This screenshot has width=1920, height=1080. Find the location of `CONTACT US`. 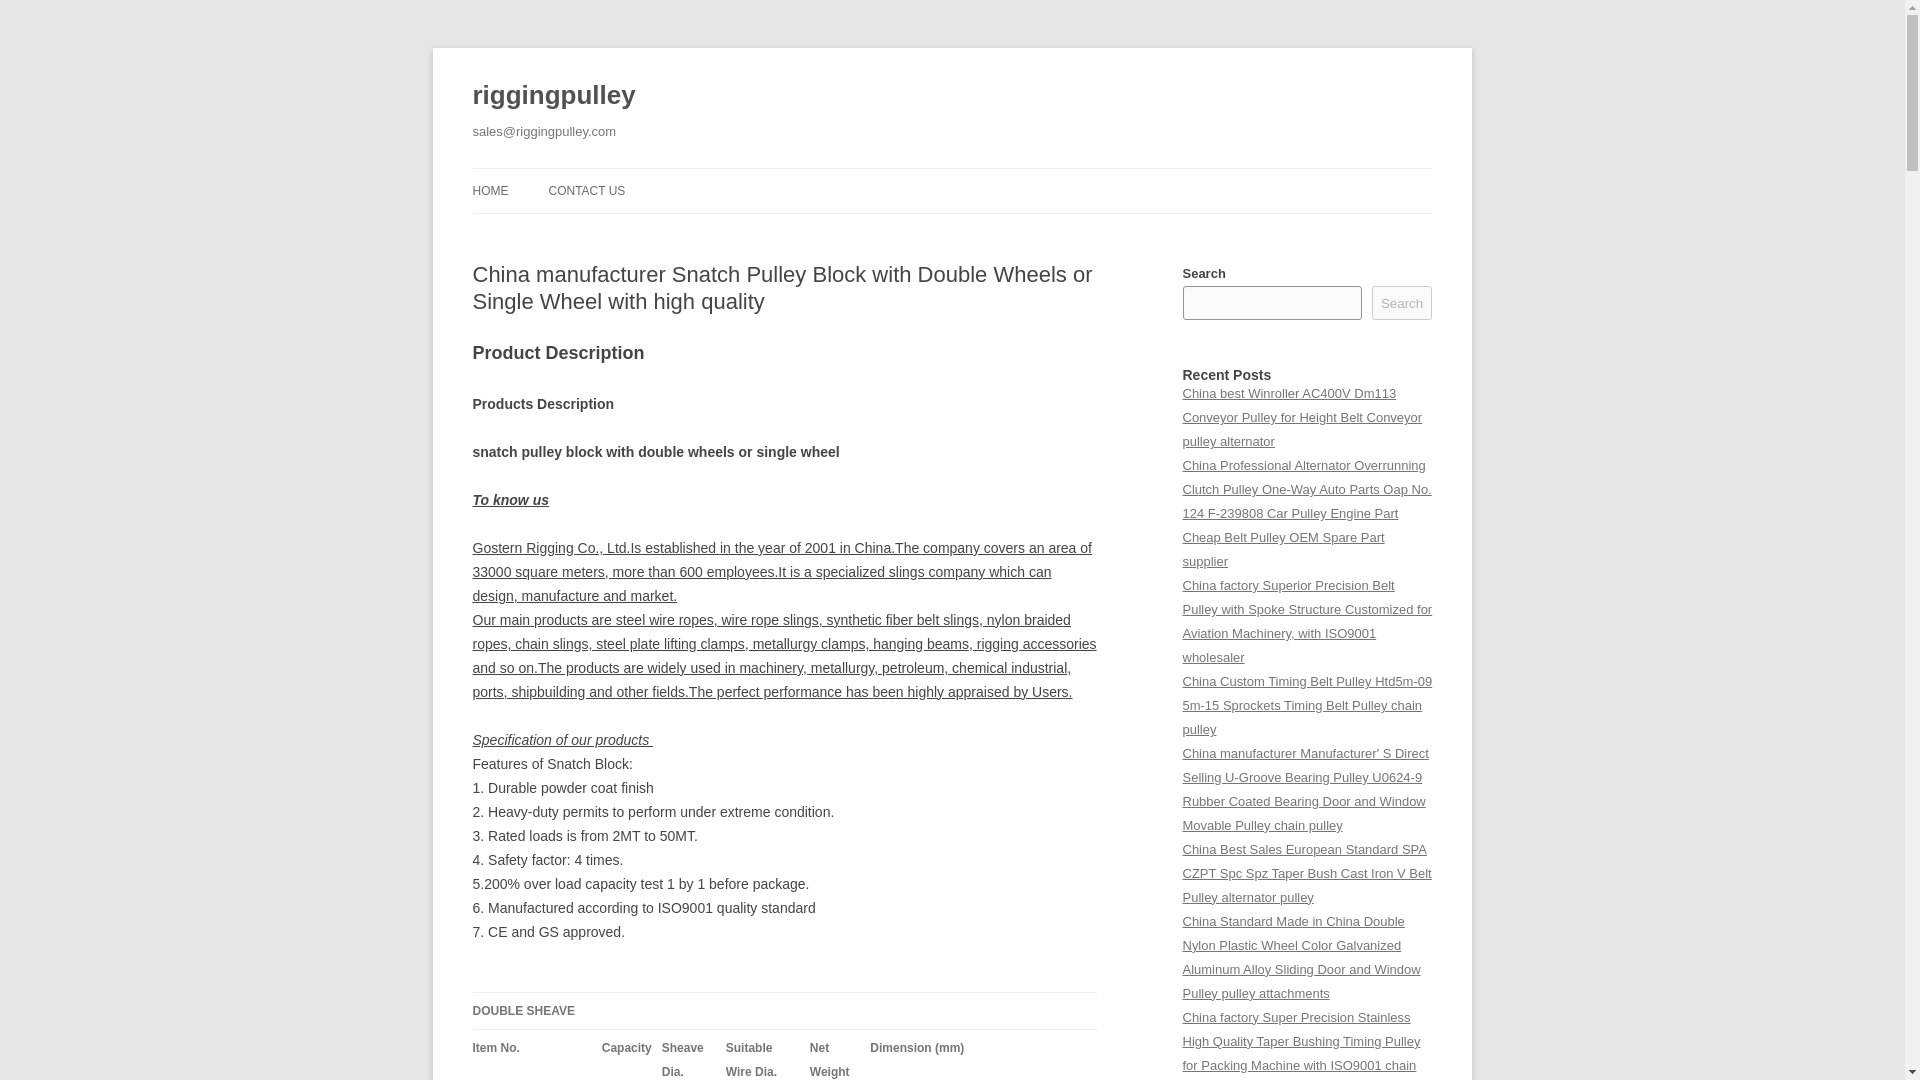

CONTACT US is located at coordinates (586, 190).